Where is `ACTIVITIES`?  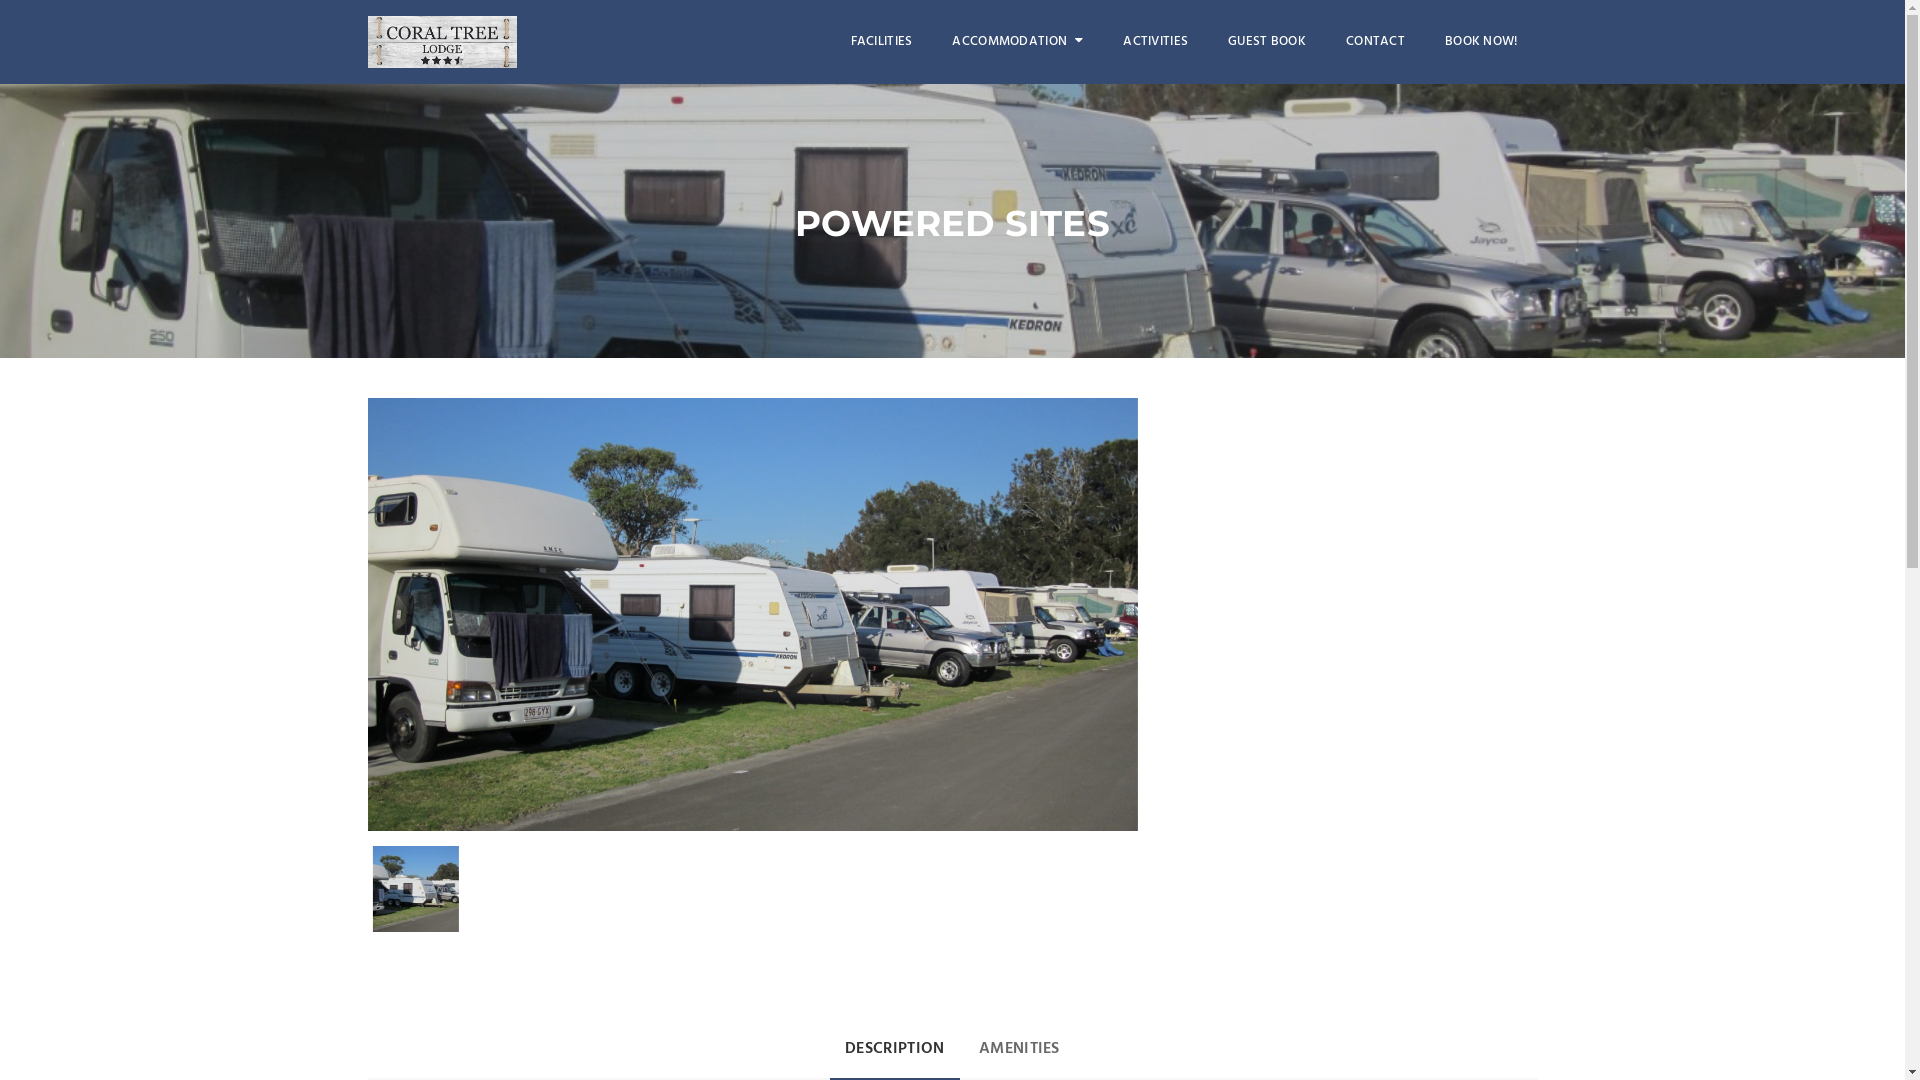
ACTIVITIES is located at coordinates (1156, 42).